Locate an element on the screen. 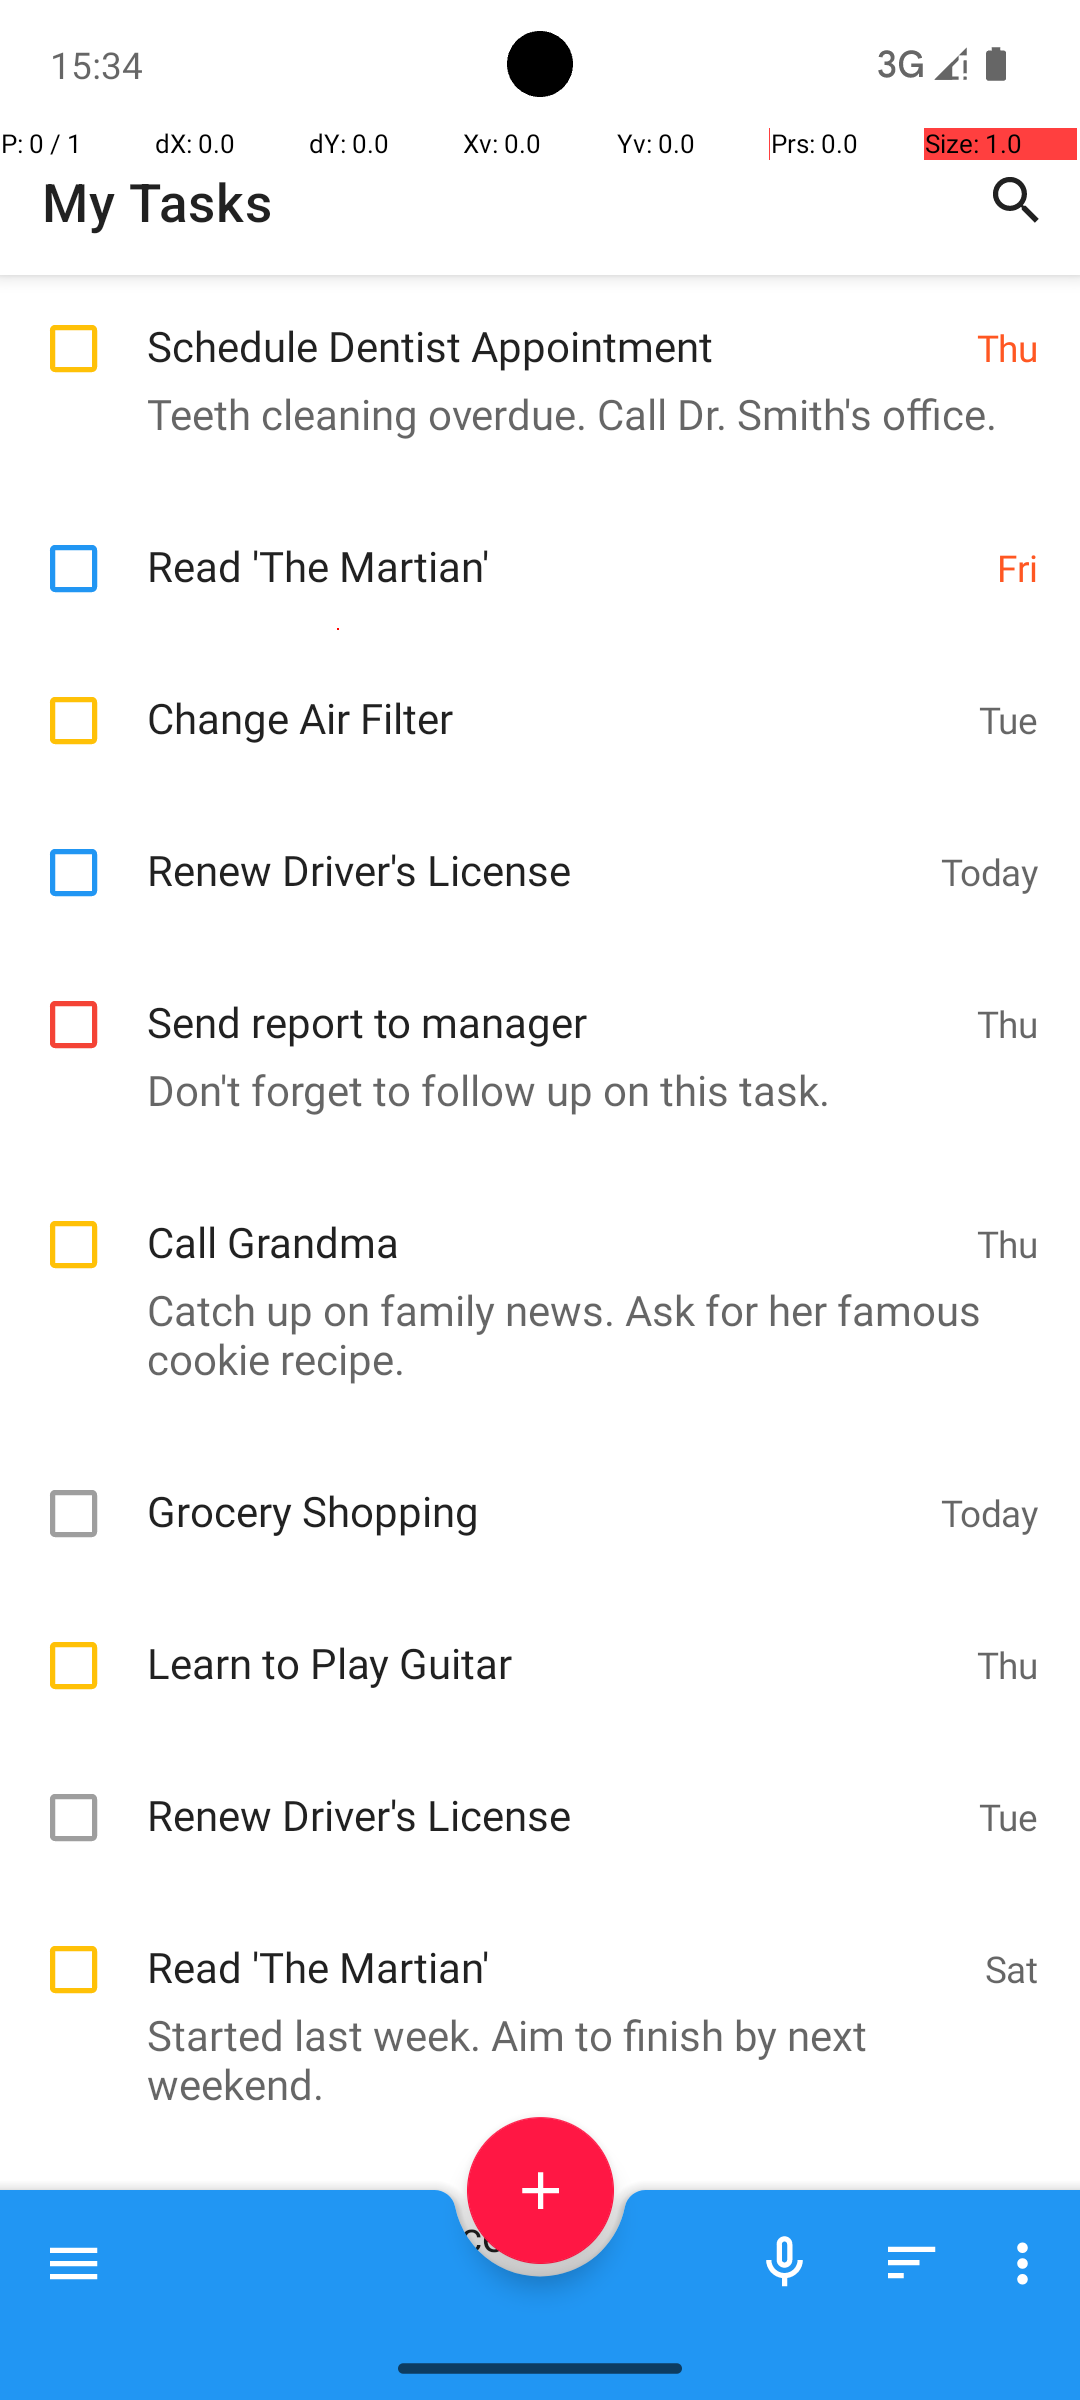 Image resolution: width=1080 pixels, height=2400 pixels. Send report to manager is located at coordinates (552, 1000).